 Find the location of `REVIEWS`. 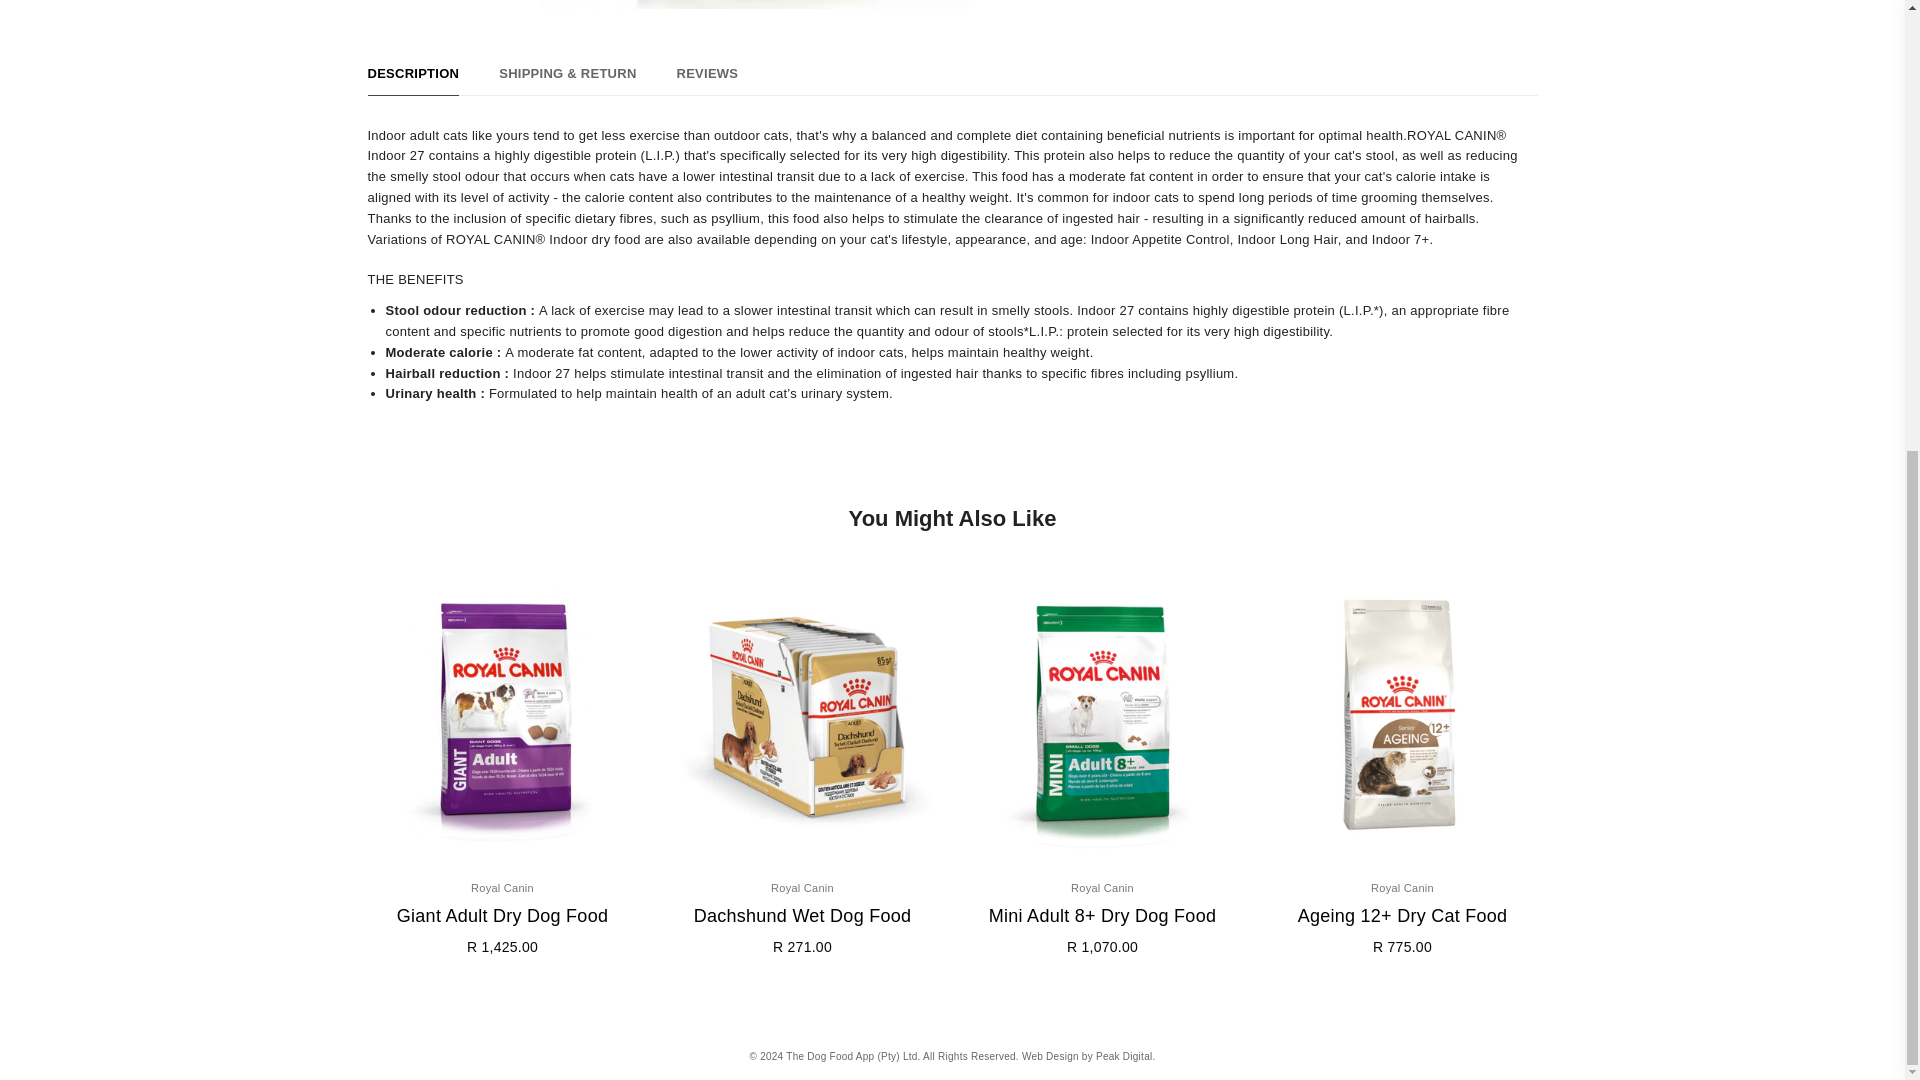

REVIEWS is located at coordinates (708, 79).